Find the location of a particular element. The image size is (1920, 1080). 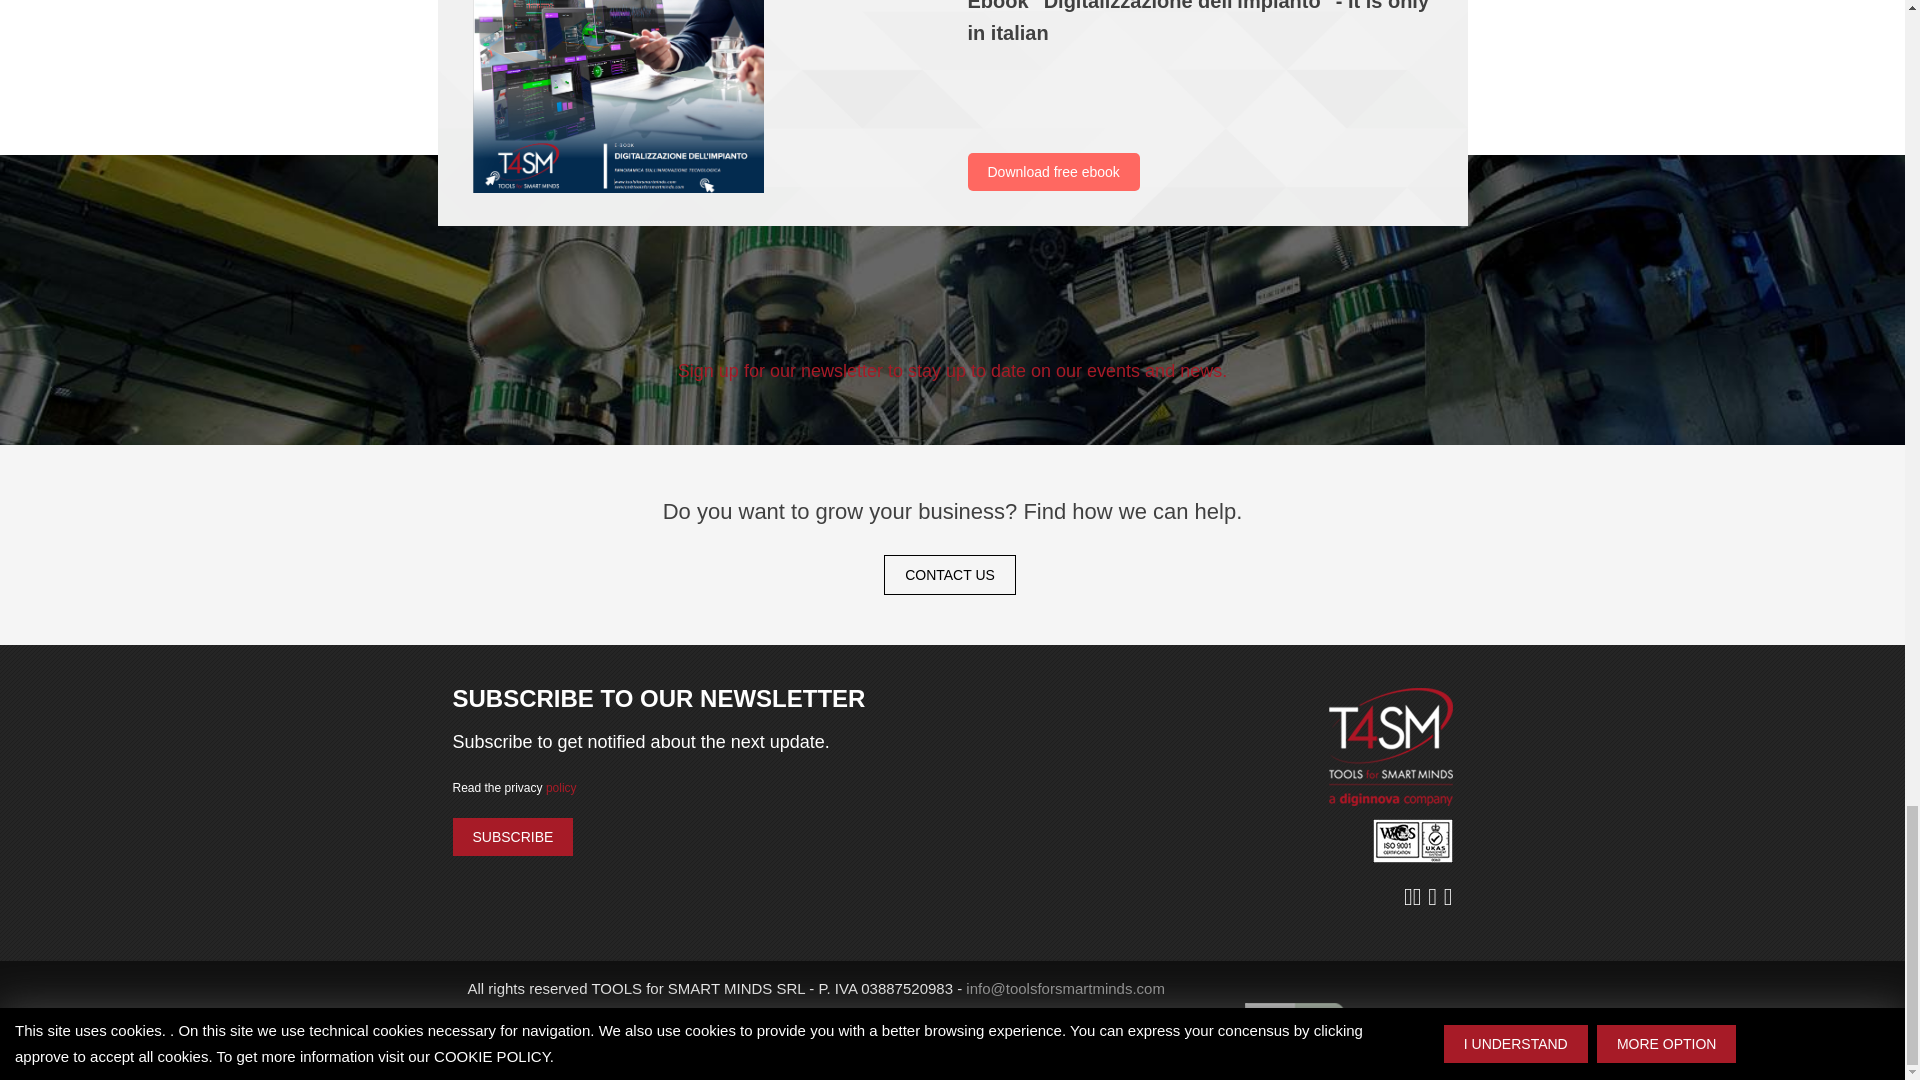

Contact is located at coordinates (949, 575).